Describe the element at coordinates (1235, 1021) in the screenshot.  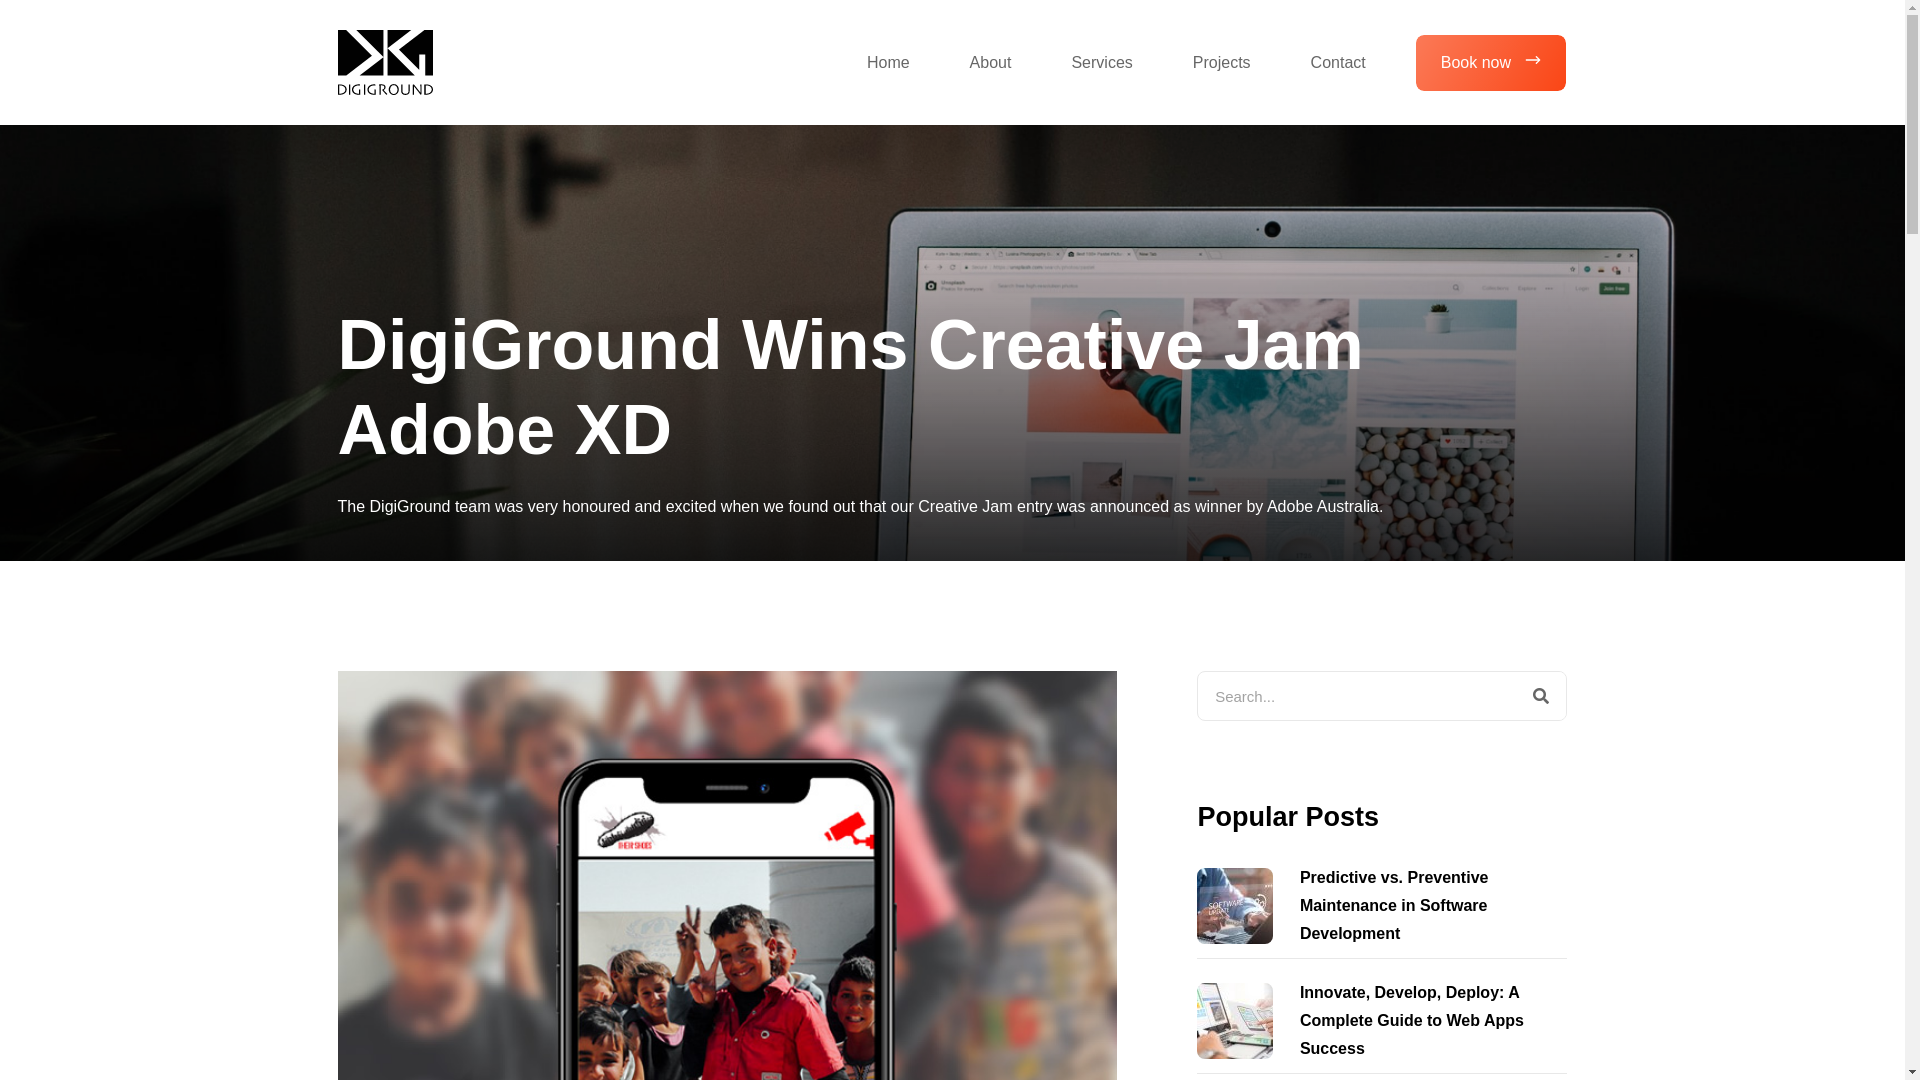
I see `Guide to Web App Success` at that location.